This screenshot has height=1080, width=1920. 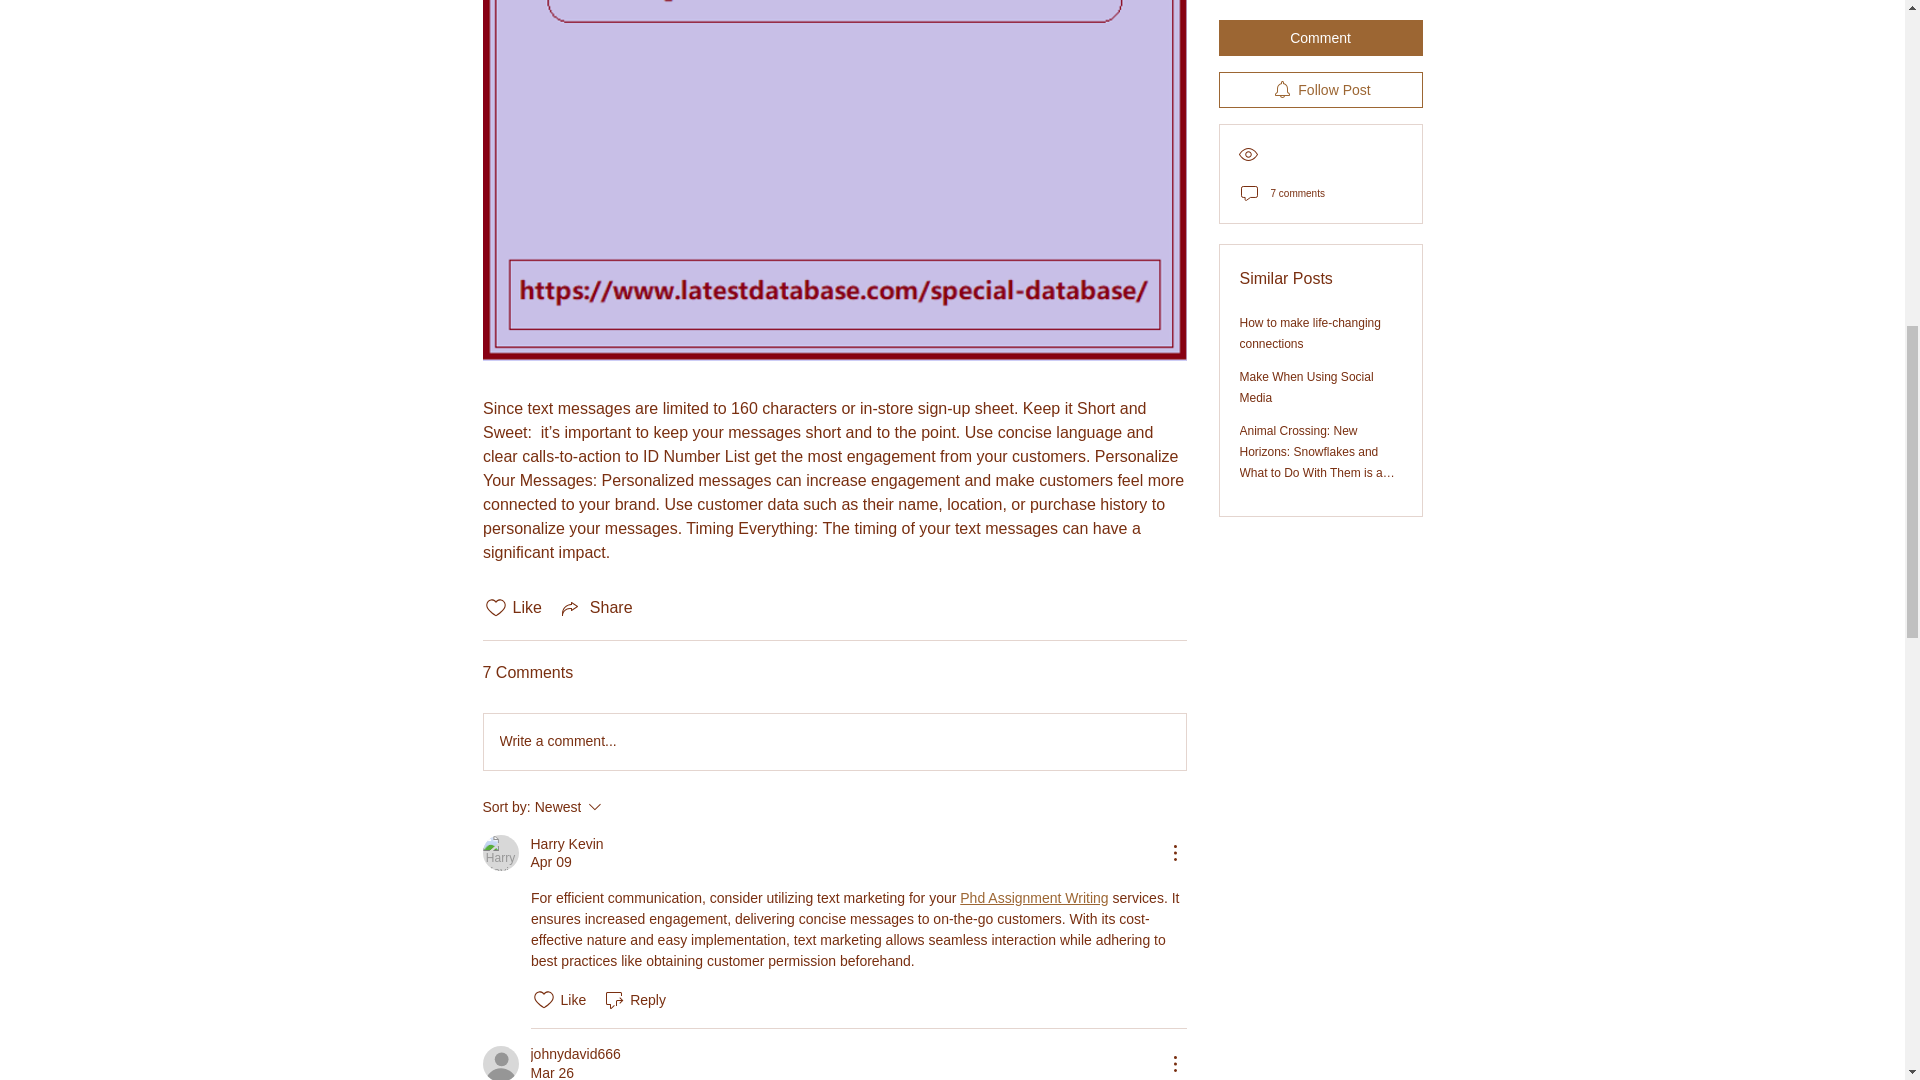 I want to click on Harry Kevin, so click(x=834, y=742).